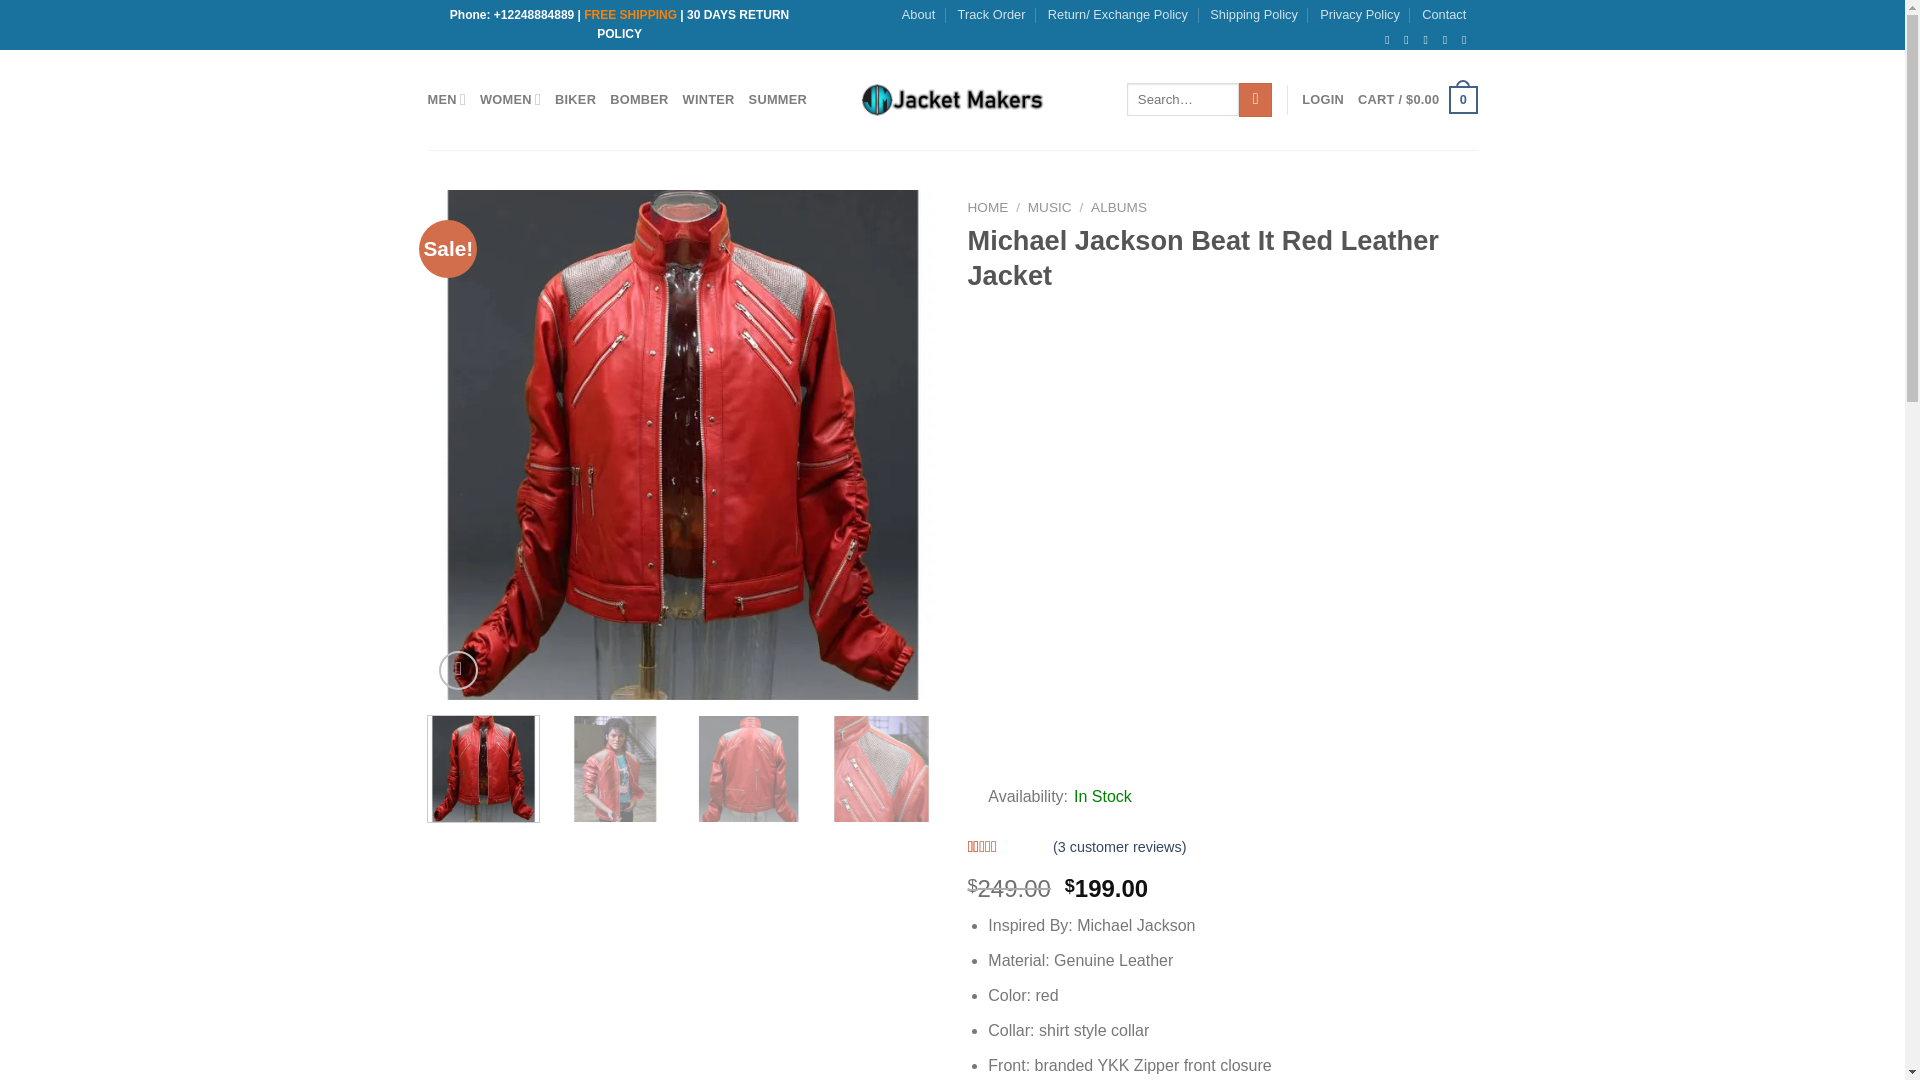  Describe the element at coordinates (1253, 15) in the screenshot. I see `Shipping Policy` at that location.